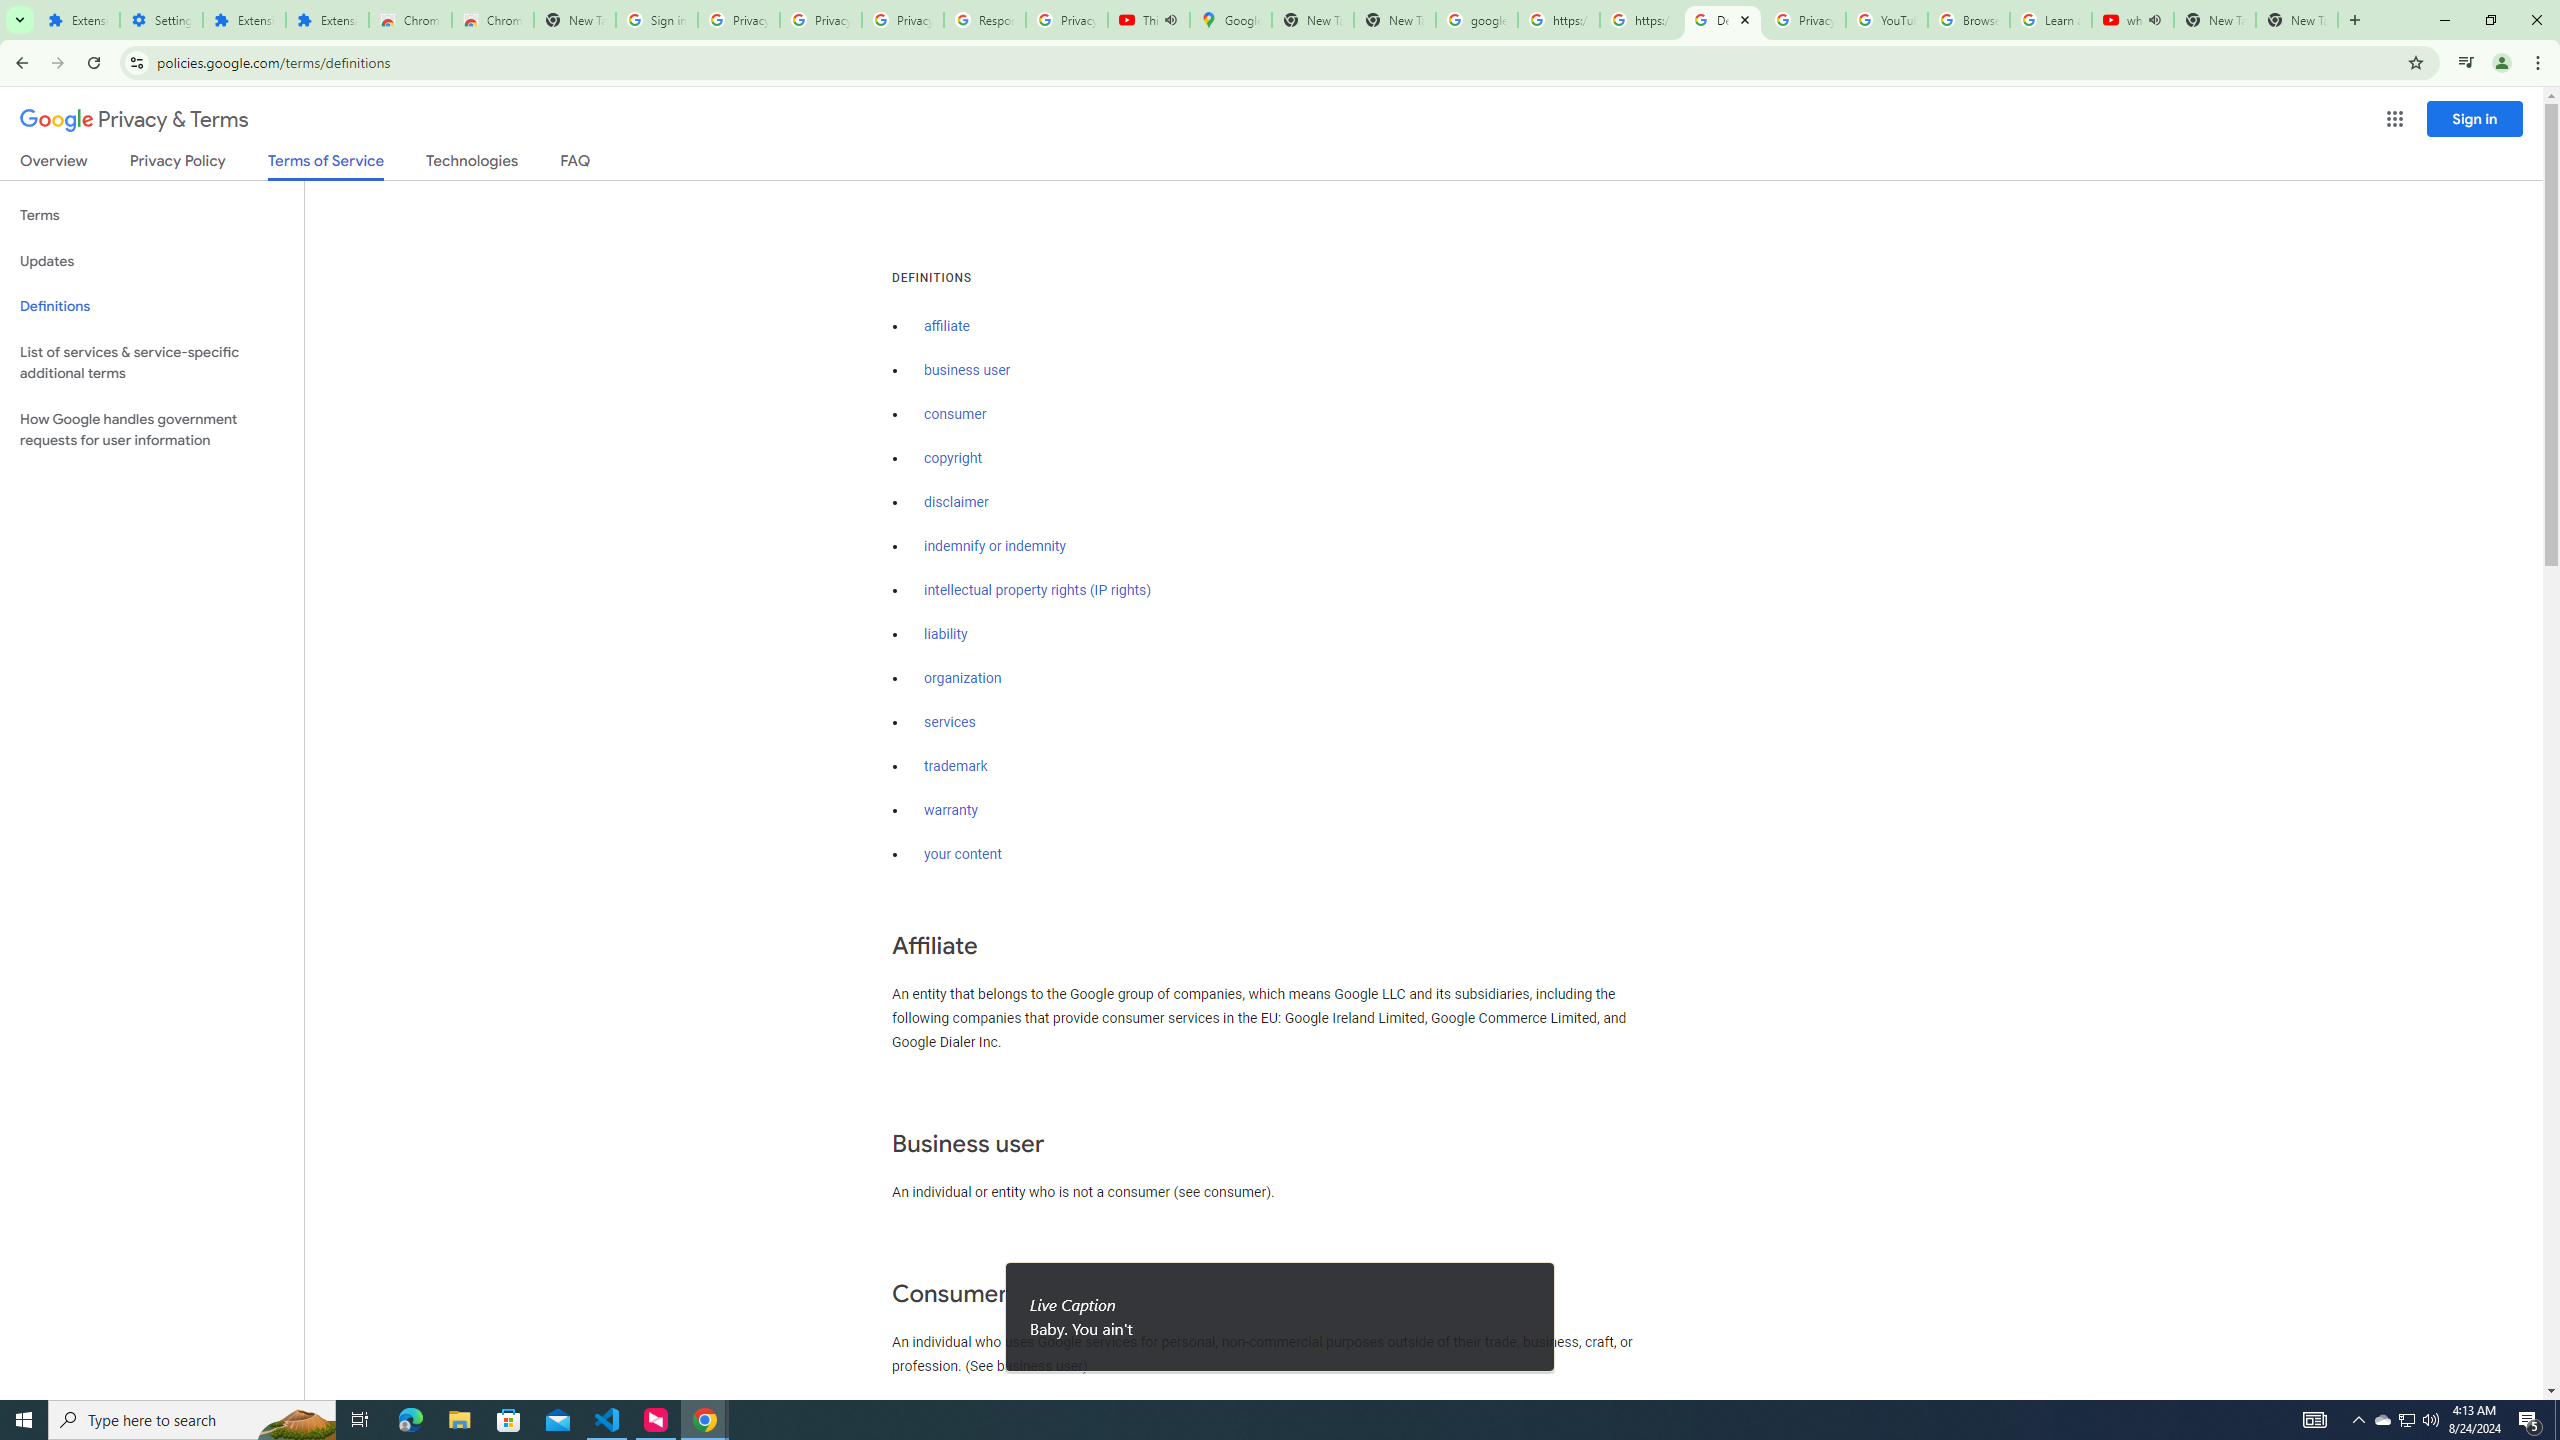 Image resolution: width=2560 pixels, height=1440 pixels. Describe the element at coordinates (244, 20) in the screenshot. I see `Extensions` at that location.